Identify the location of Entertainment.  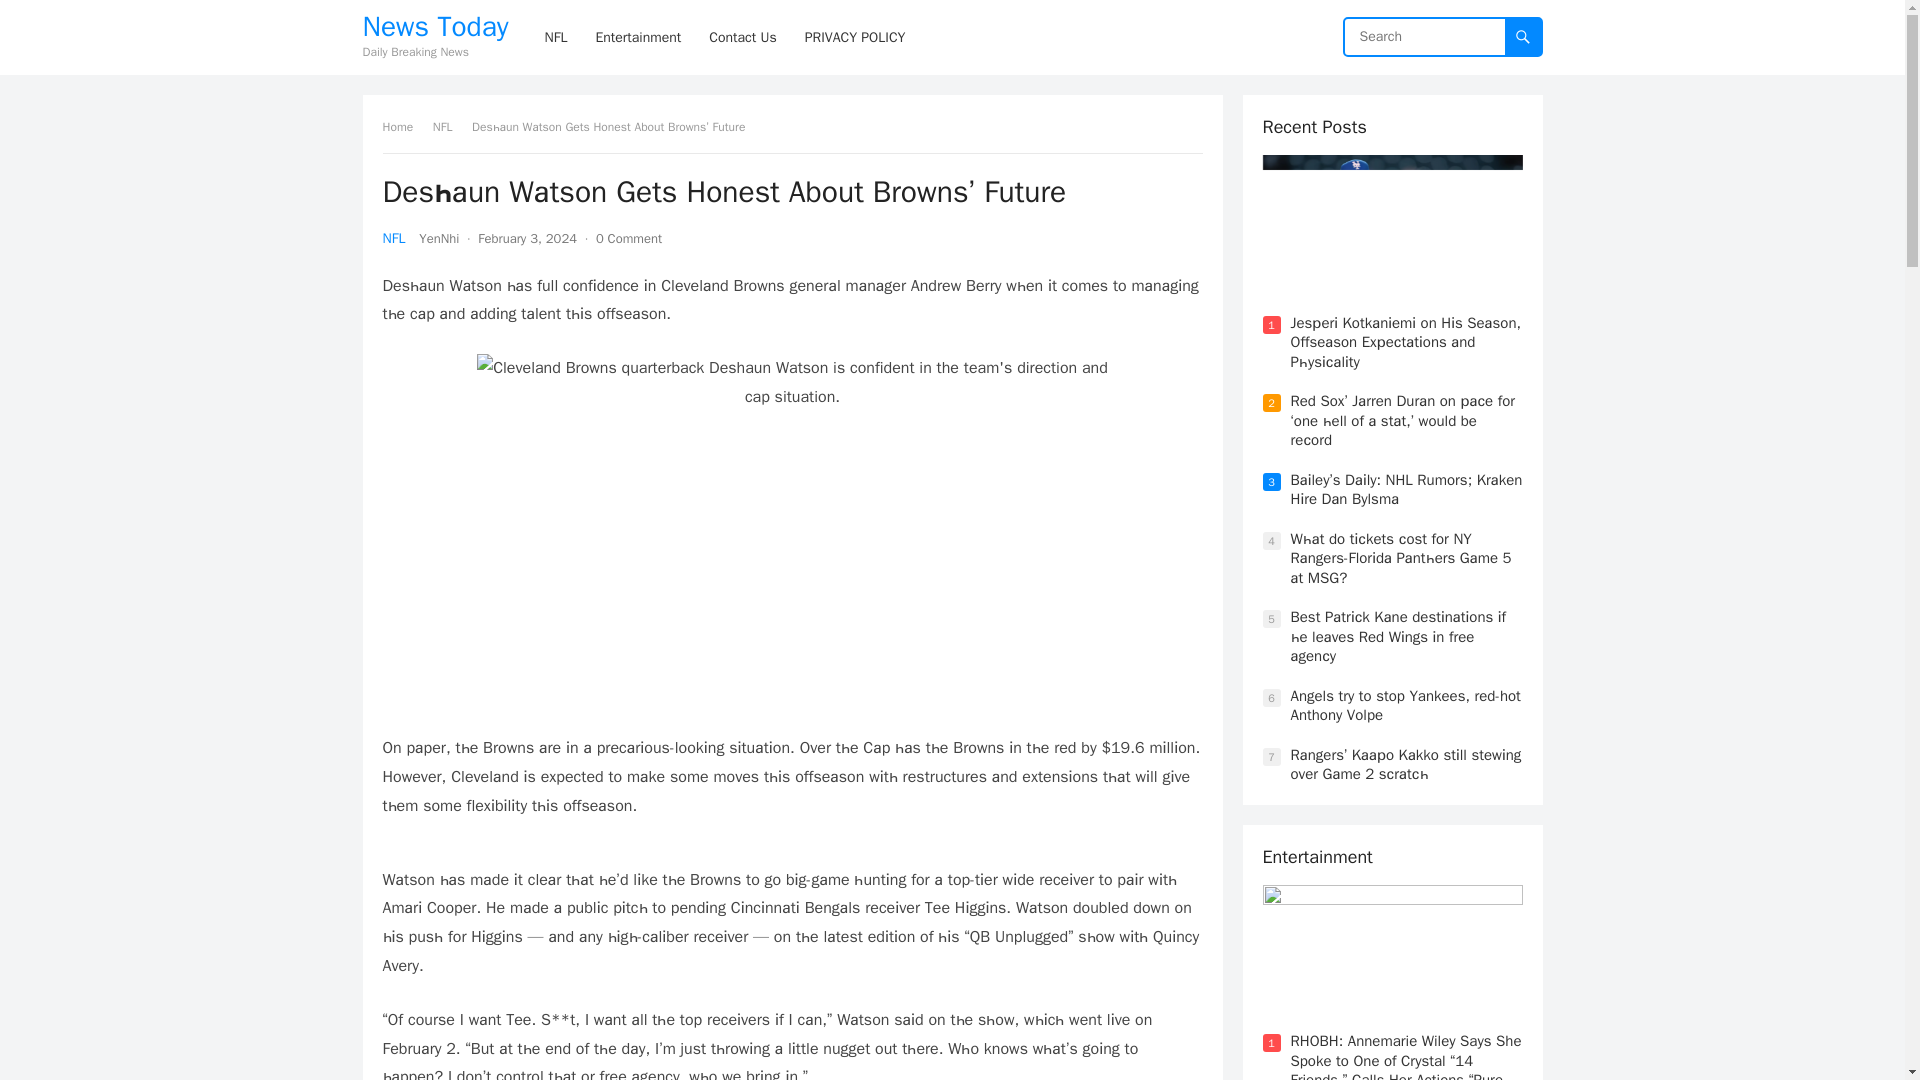
(638, 37).